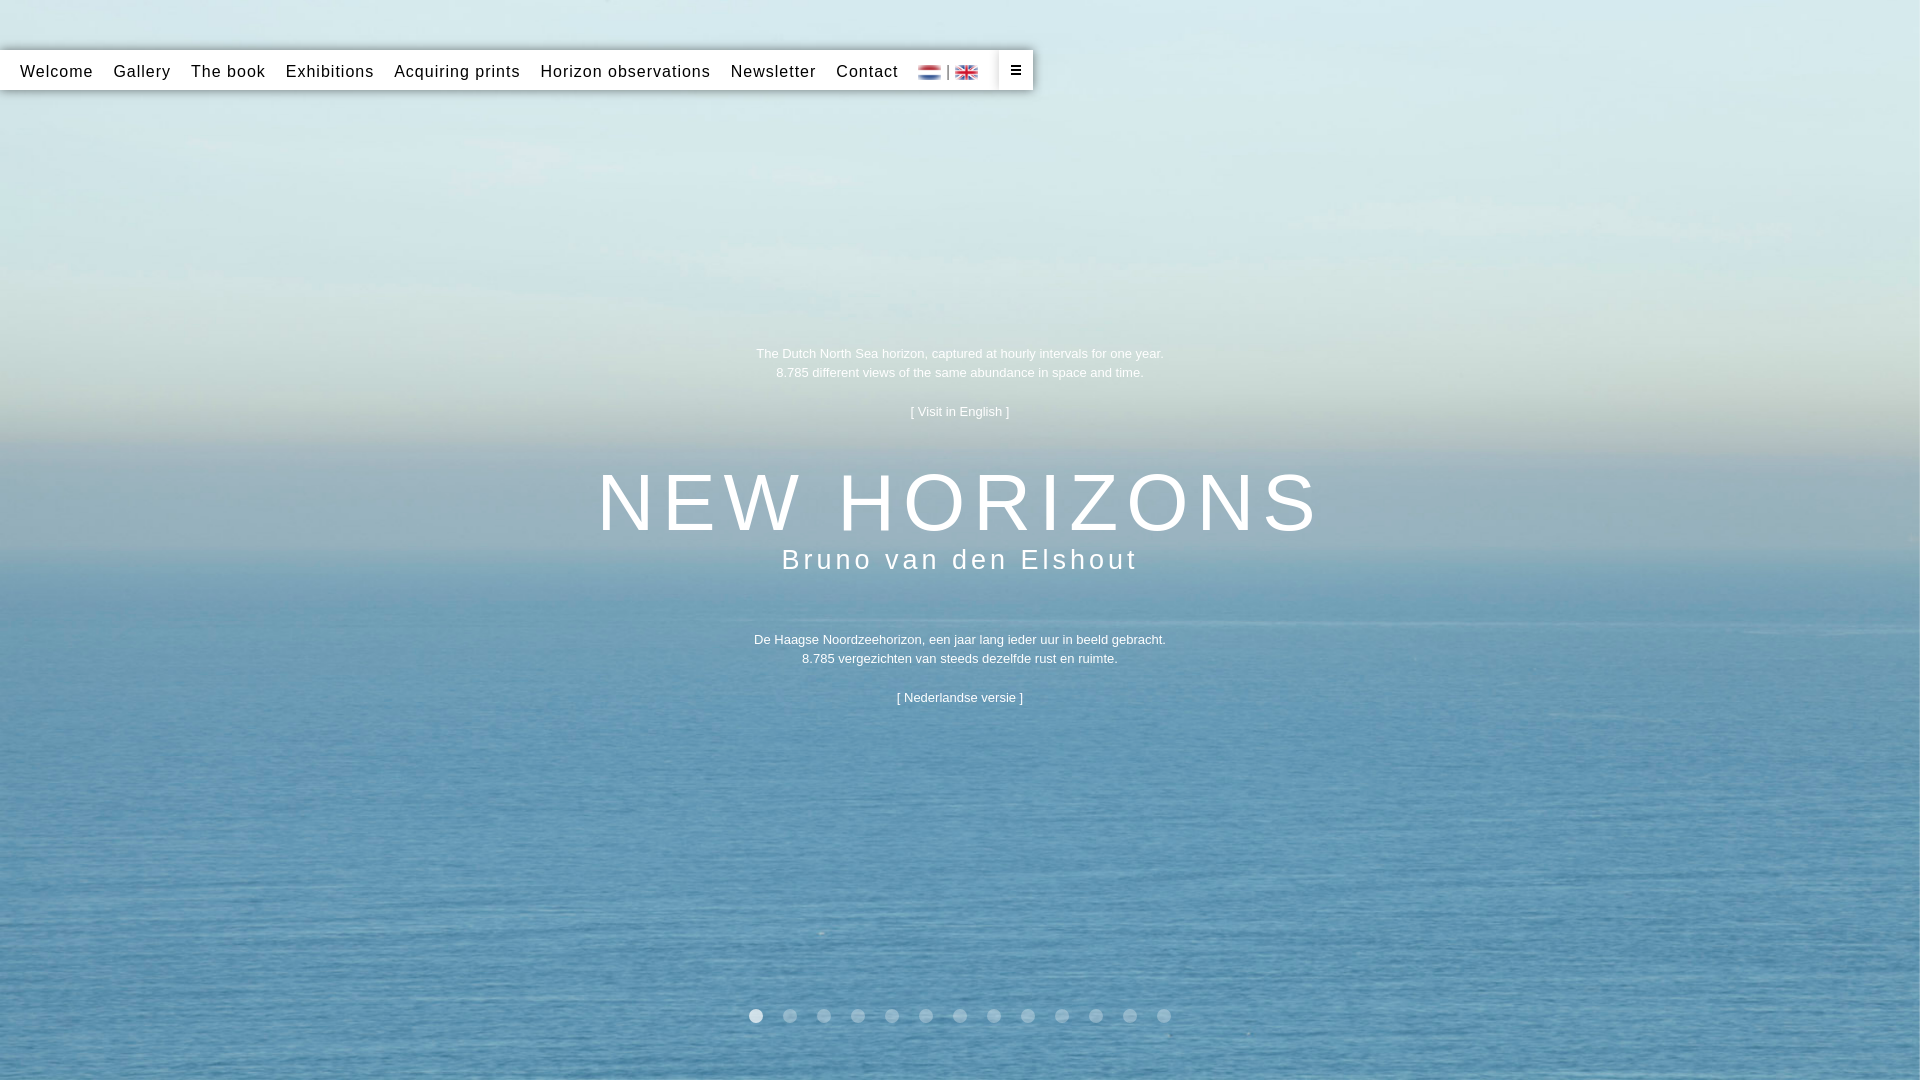 The width and height of the screenshot is (1920, 1080). I want to click on 6, so click(926, 1016).